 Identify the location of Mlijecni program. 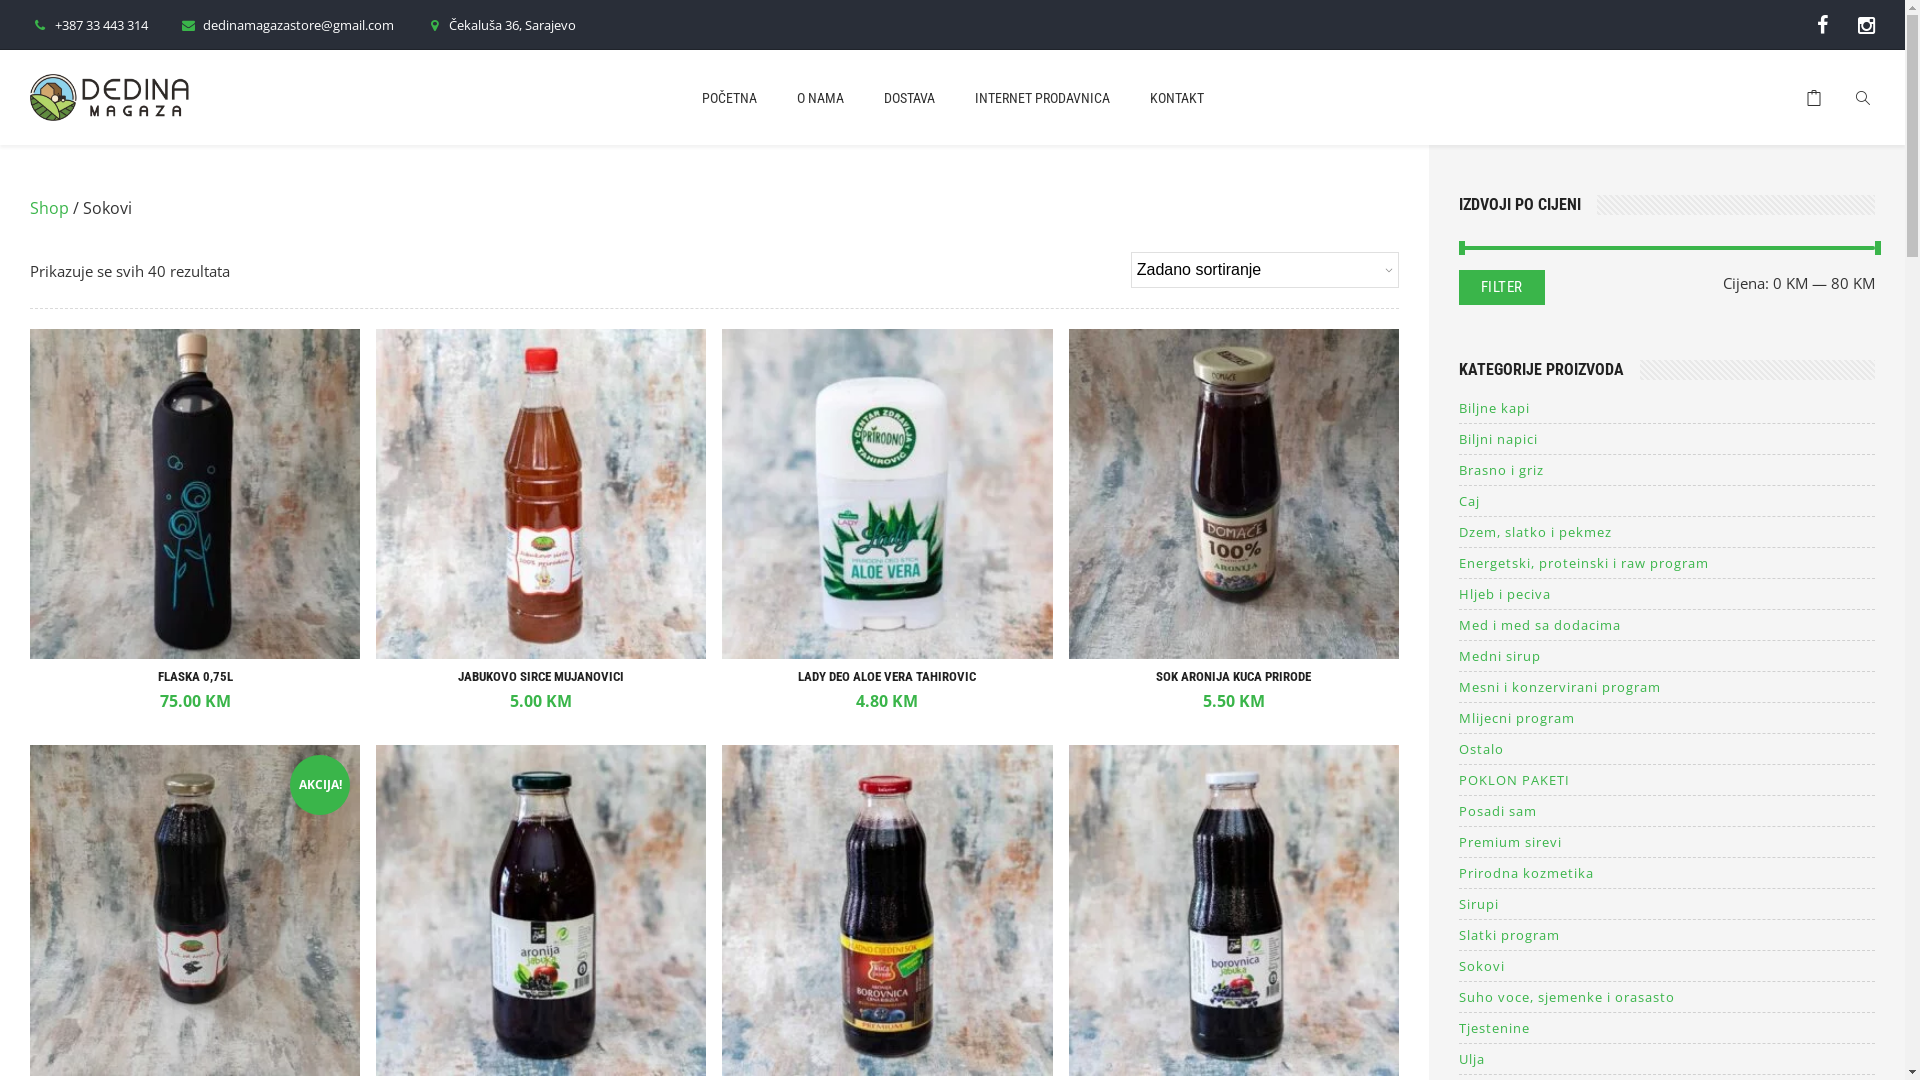
(1667, 718).